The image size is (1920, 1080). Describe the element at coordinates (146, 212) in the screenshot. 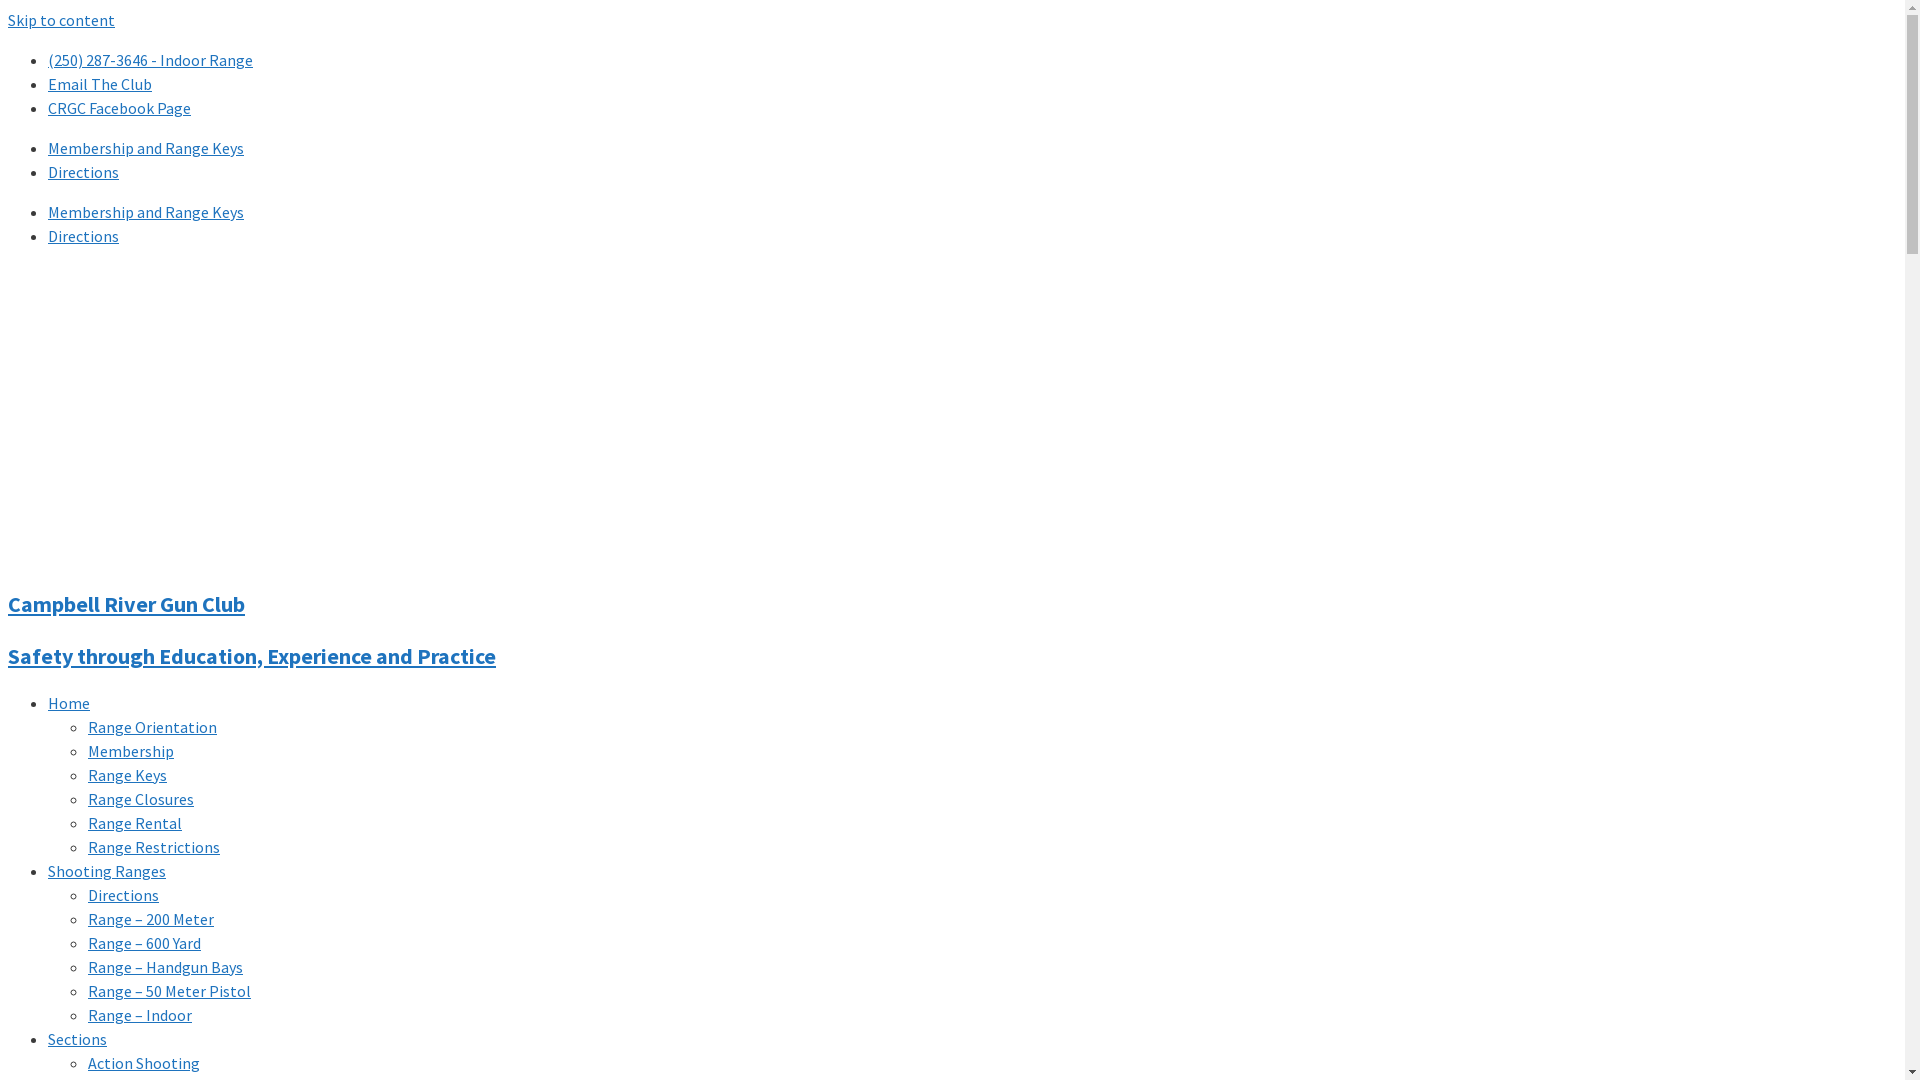

I see `Membership and Range Keys` at that location.